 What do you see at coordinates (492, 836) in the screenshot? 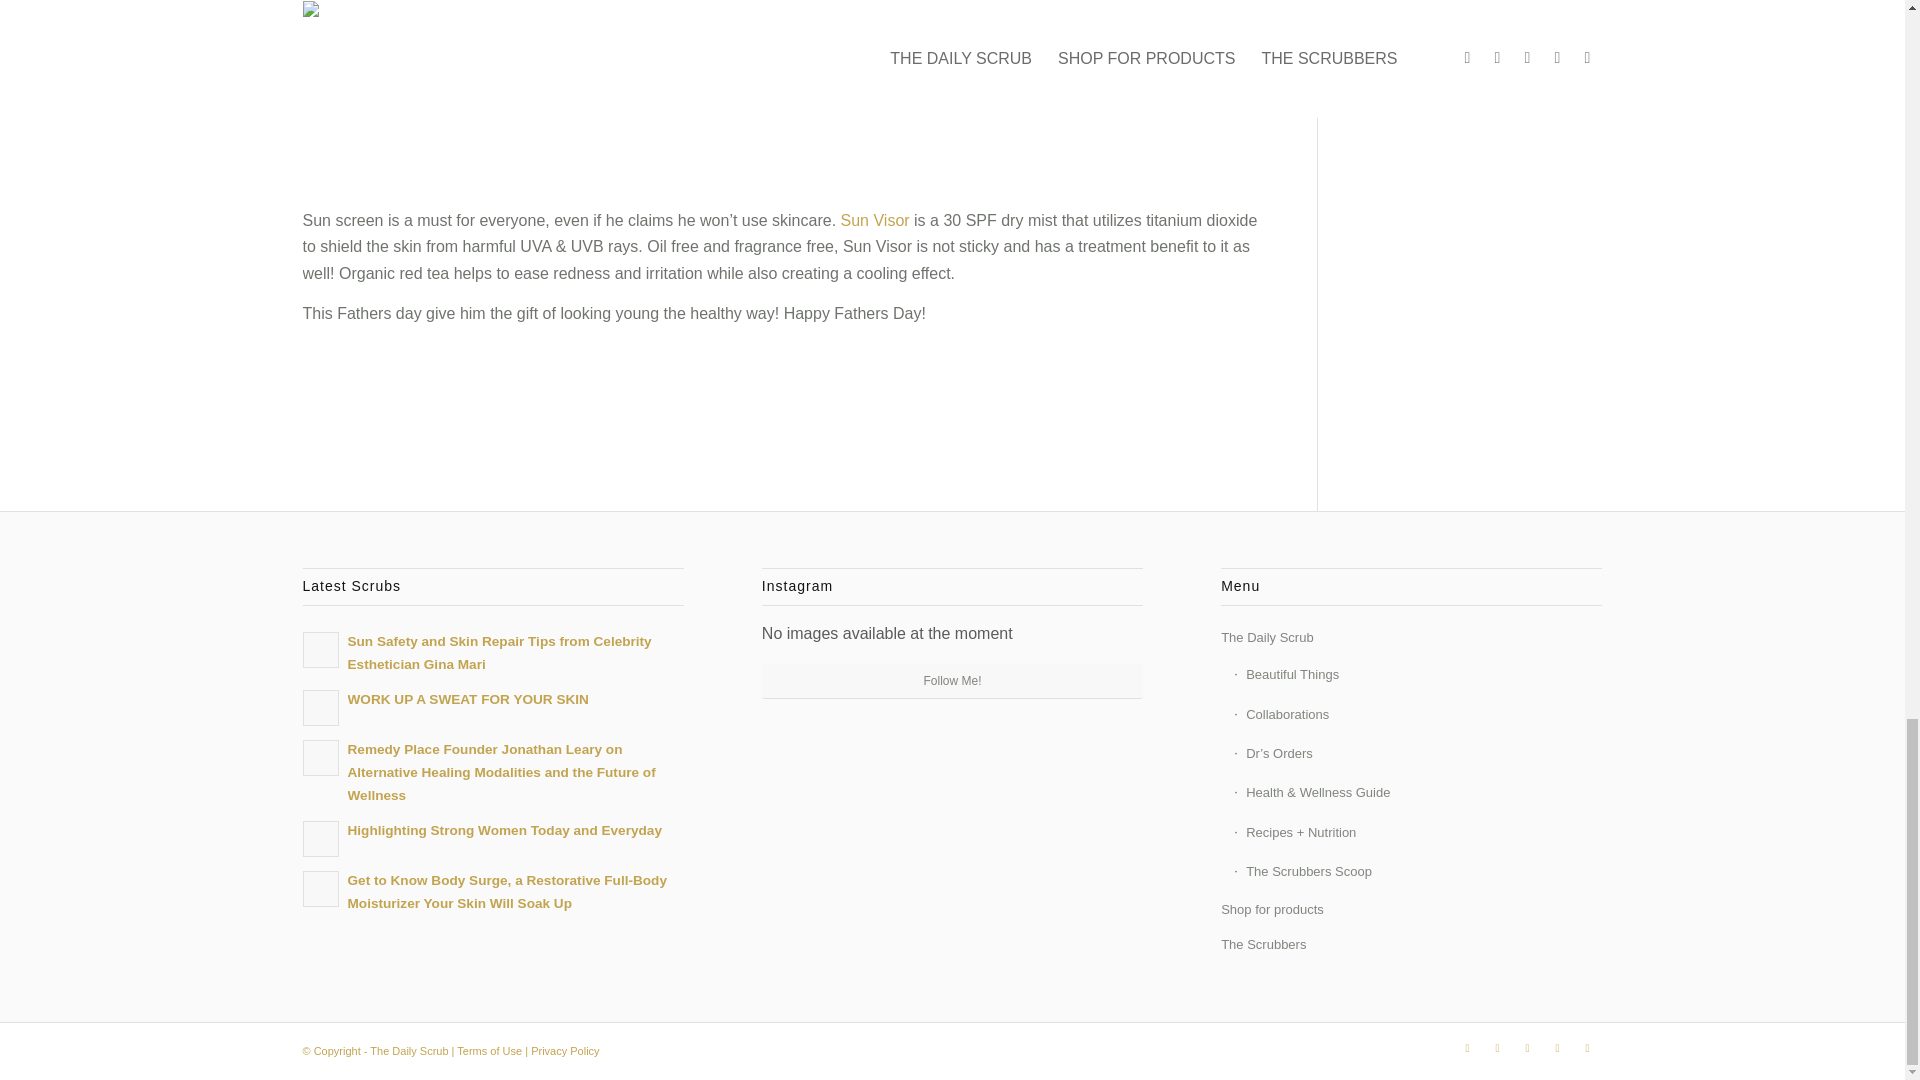
I see `Highlighting Strong Women Today and Everyday` at bounding box center [492, 836].